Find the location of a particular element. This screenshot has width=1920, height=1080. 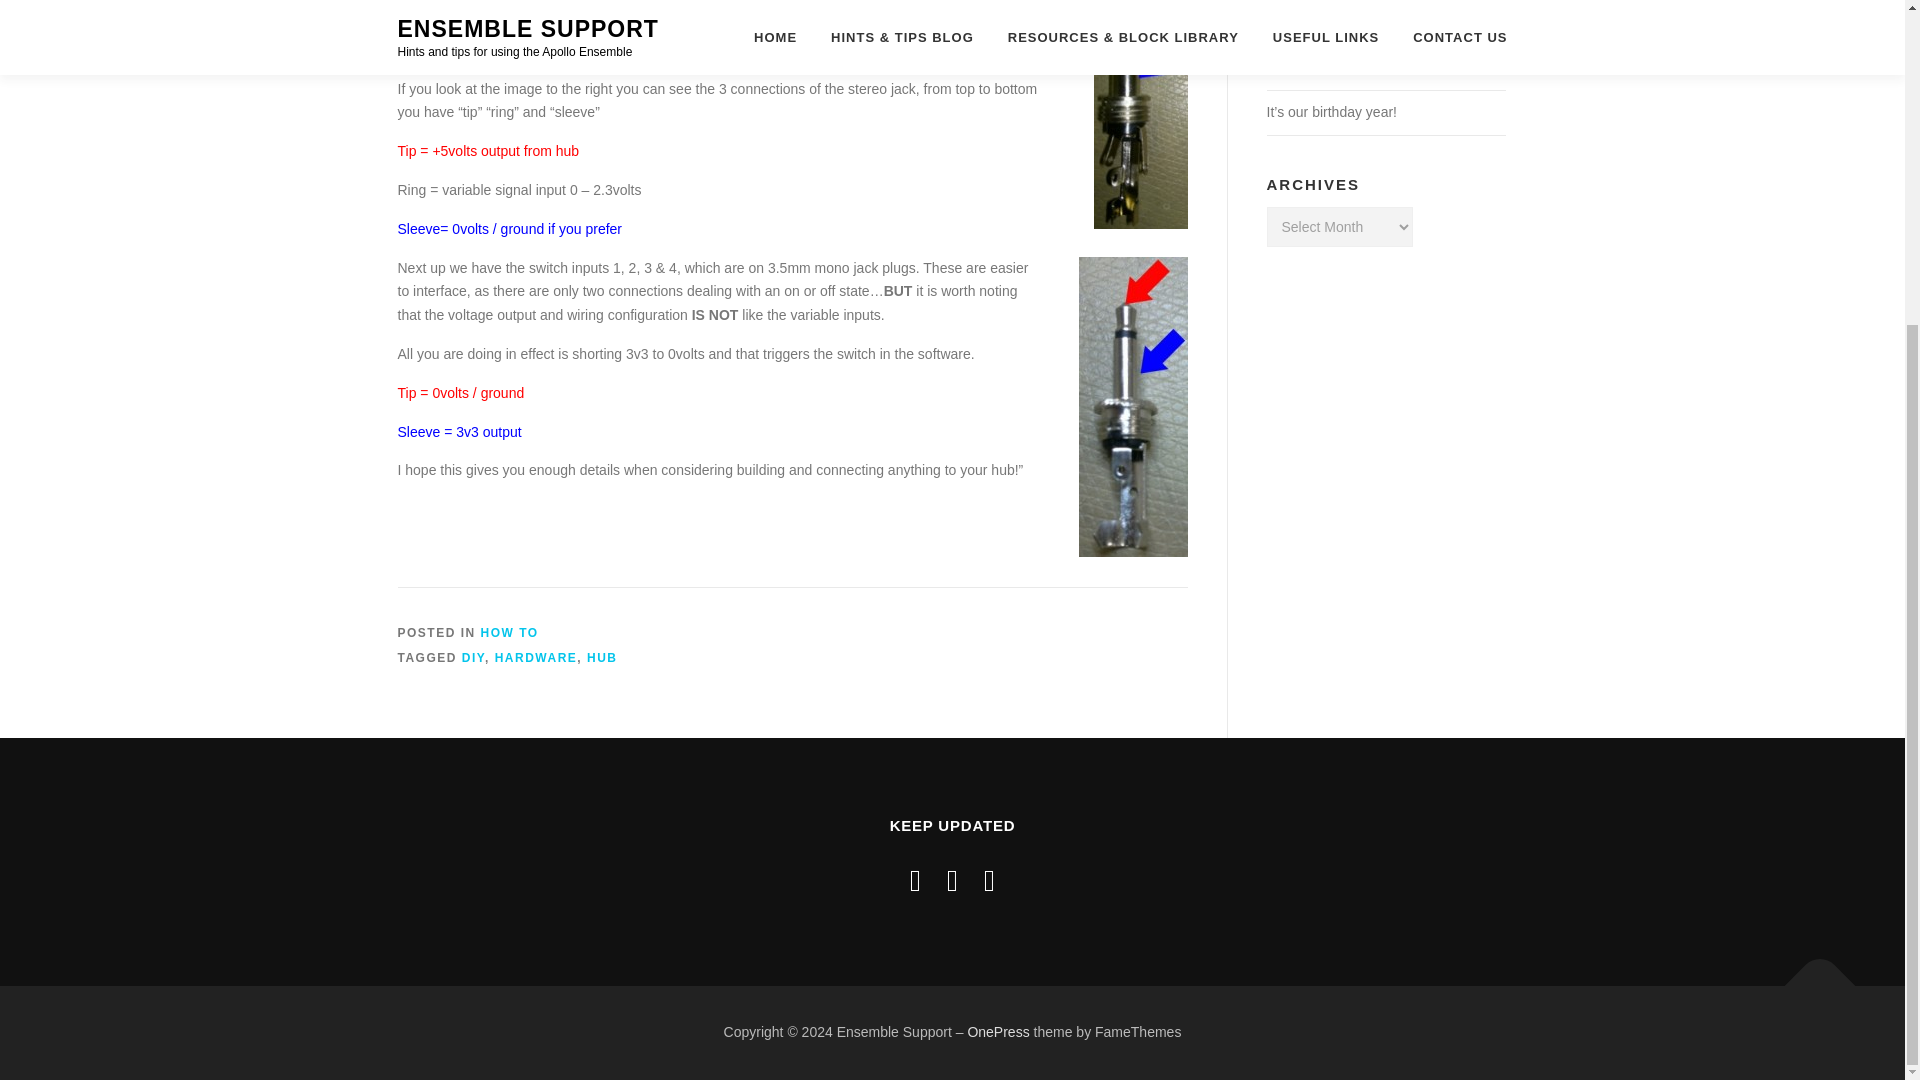

HUB is located at coordinates (602, 658).